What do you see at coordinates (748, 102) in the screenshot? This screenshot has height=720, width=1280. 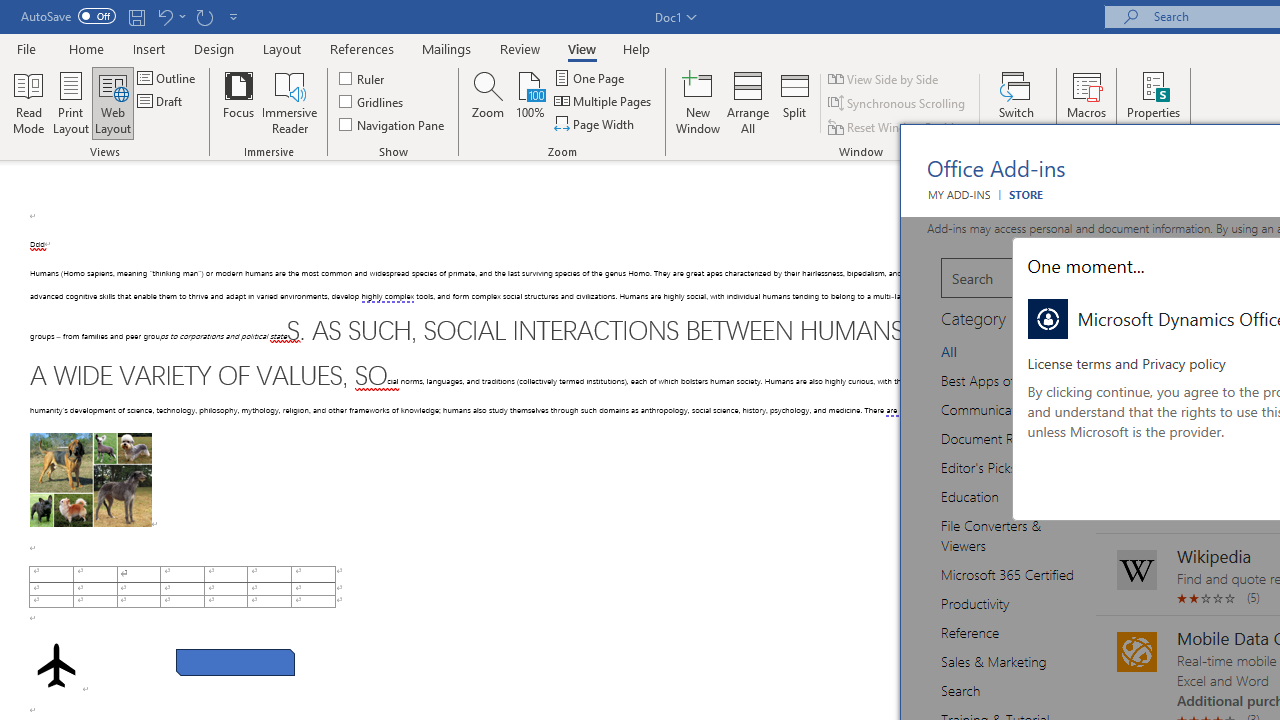 I see `Arrange All` at bounding box center [748, 102].